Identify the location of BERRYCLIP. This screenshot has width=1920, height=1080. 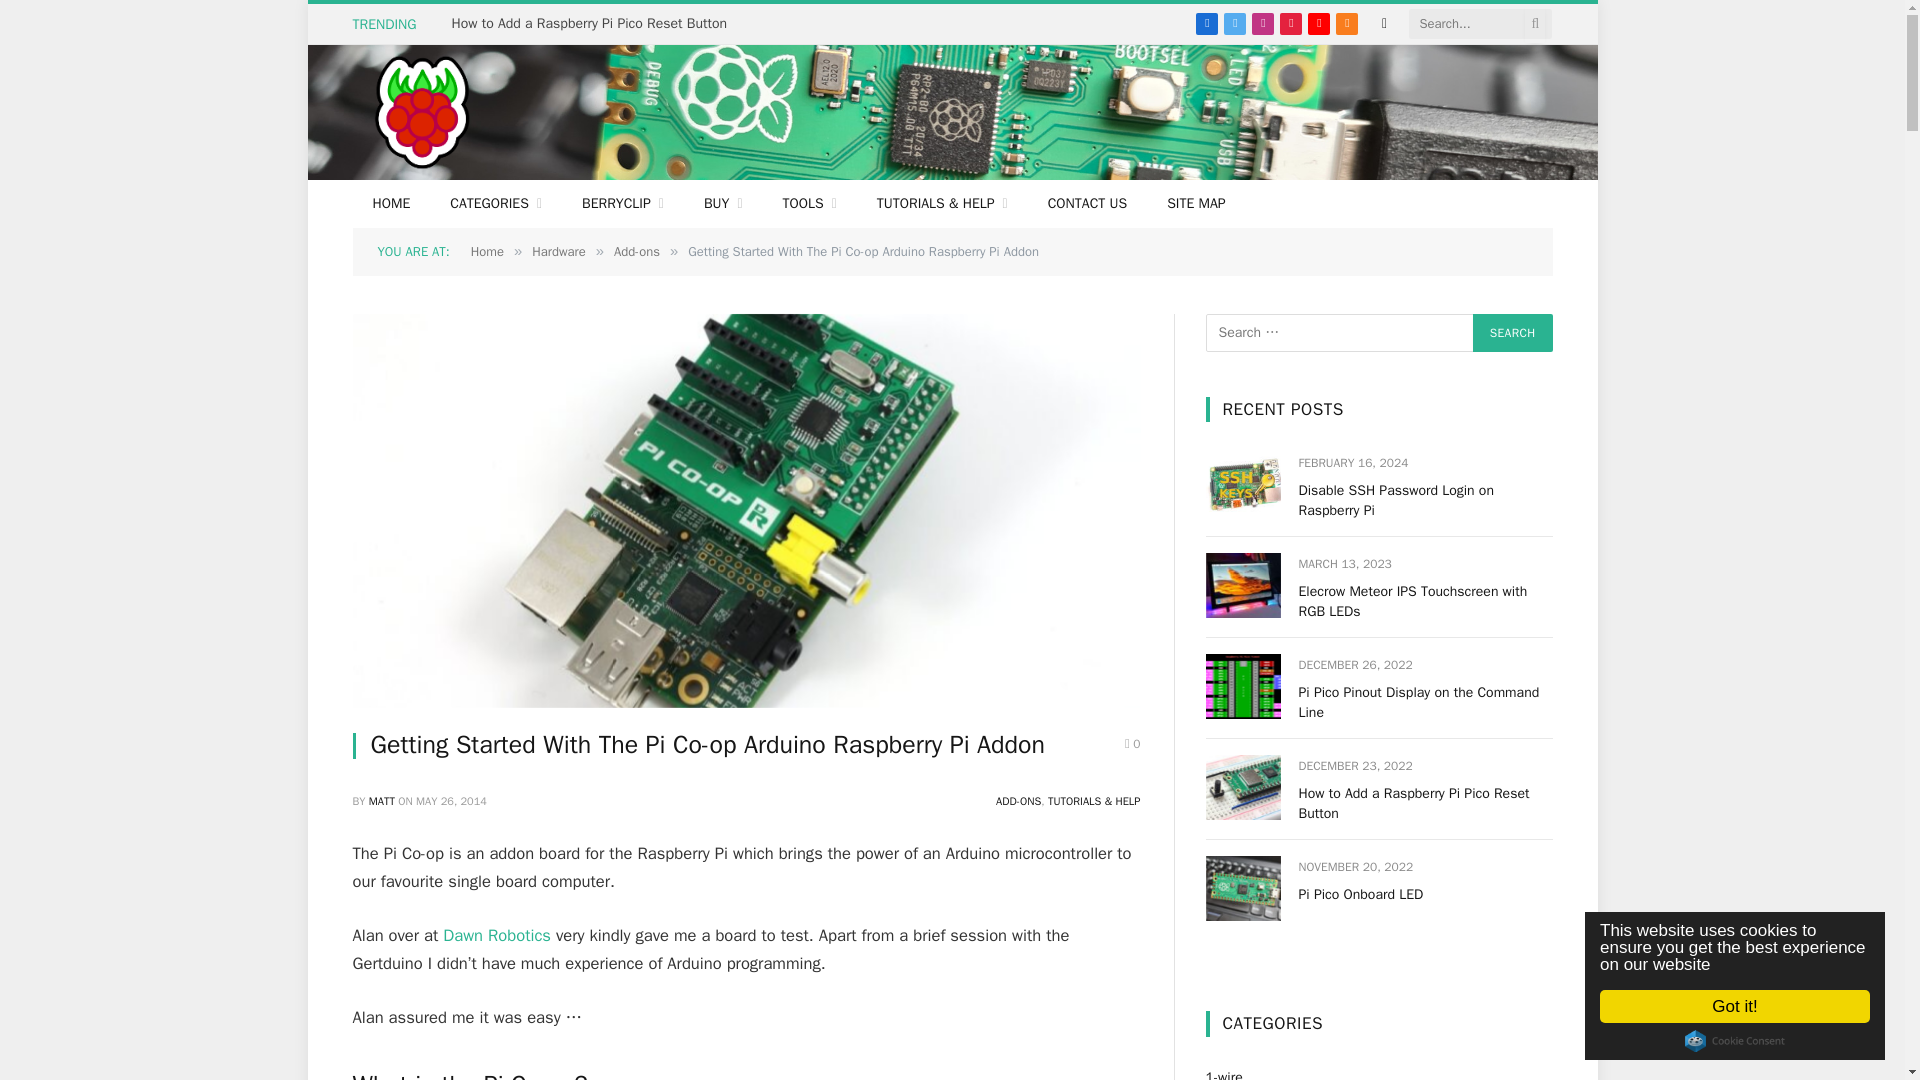
(622, 204).